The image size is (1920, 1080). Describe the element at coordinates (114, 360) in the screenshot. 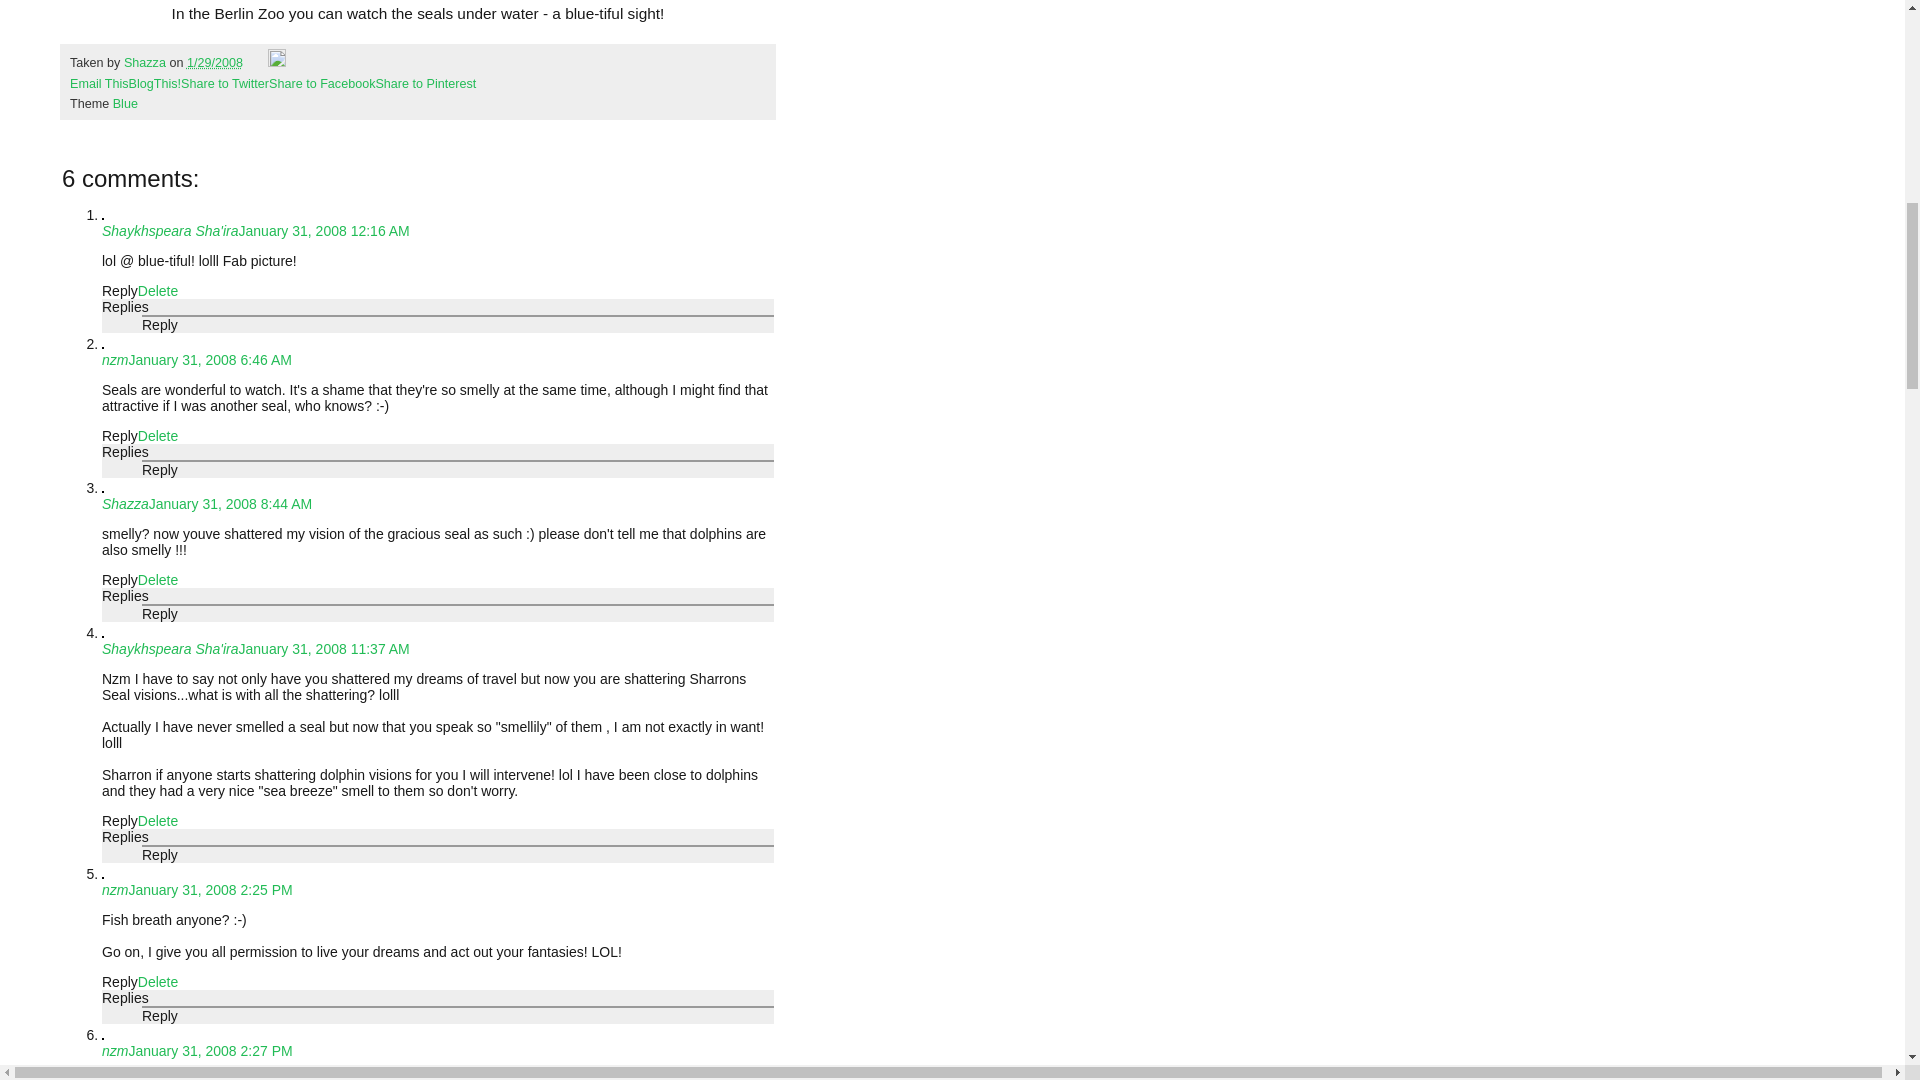

I see `nzm` at that location.